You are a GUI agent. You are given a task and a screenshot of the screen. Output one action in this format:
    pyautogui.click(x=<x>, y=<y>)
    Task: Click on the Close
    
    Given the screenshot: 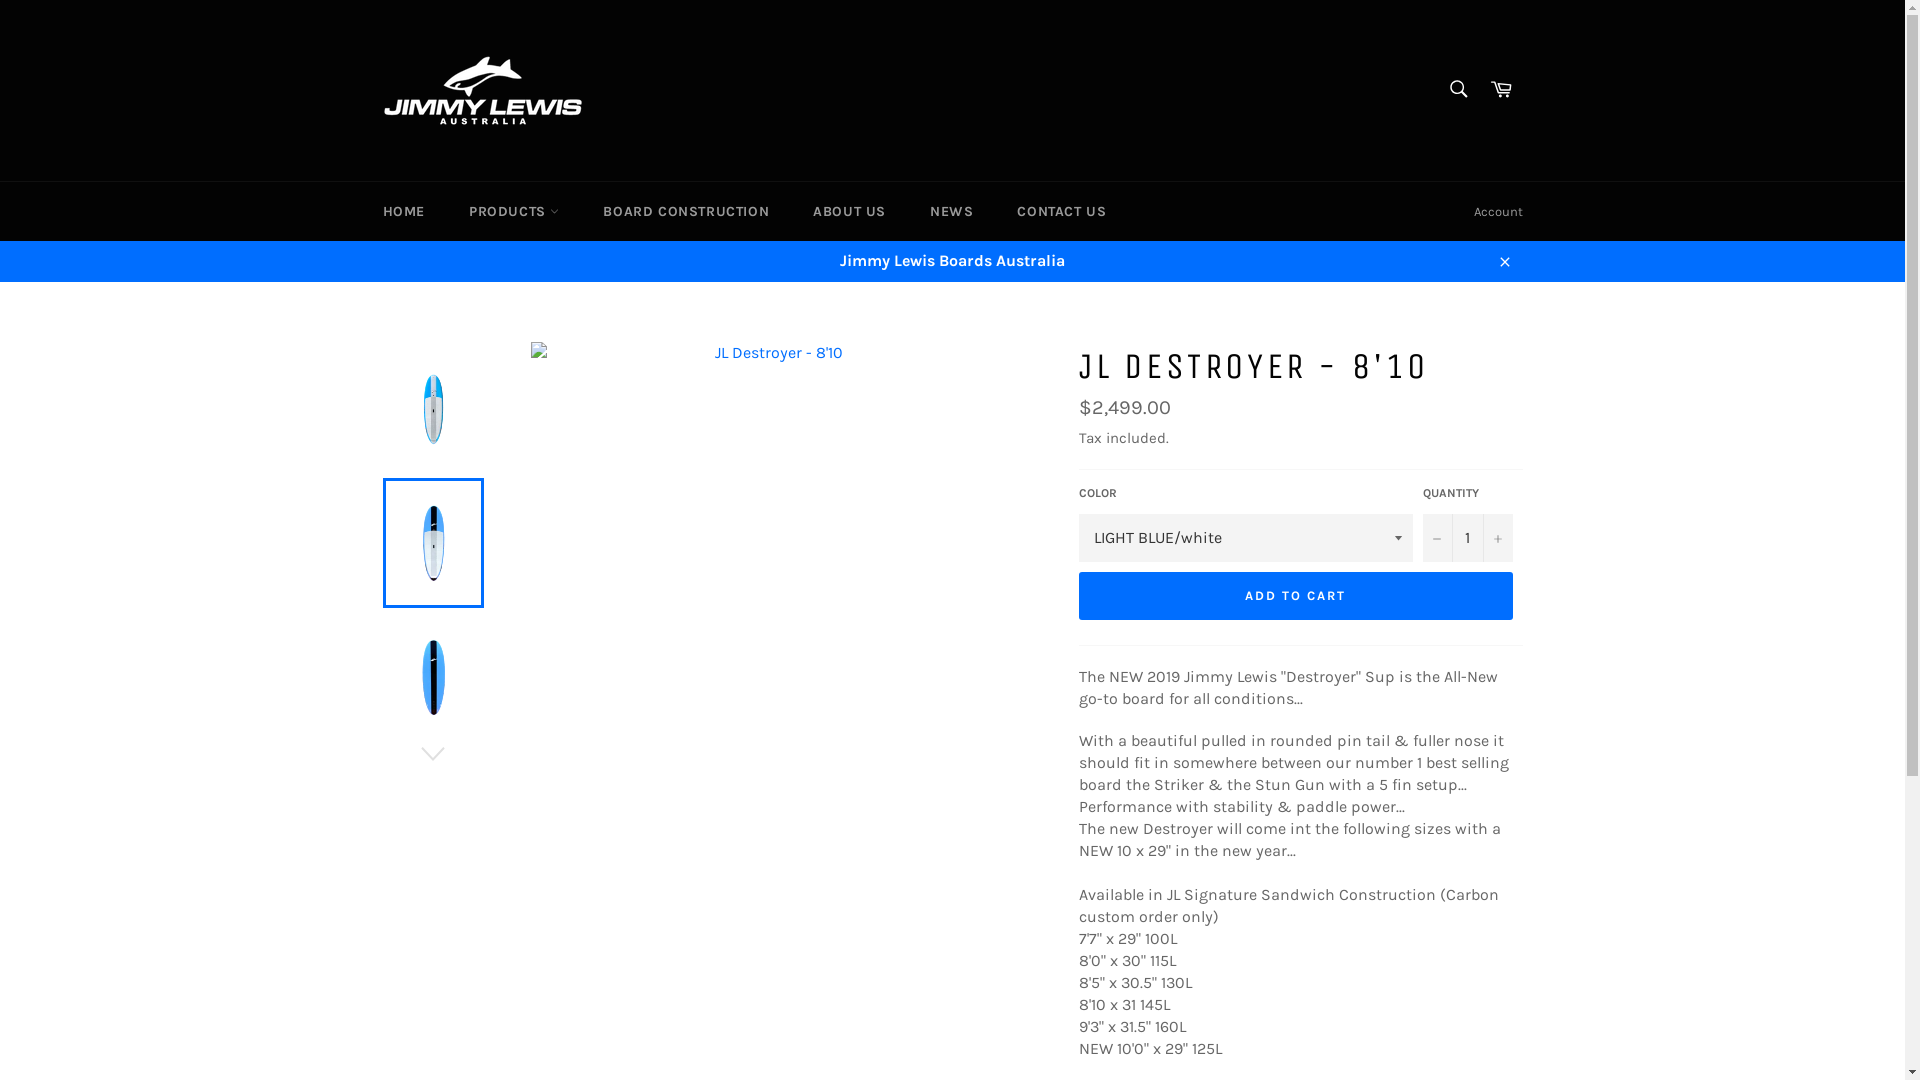 What is the action you would take?
    pyautogui.click(x=1504, y=261)
    